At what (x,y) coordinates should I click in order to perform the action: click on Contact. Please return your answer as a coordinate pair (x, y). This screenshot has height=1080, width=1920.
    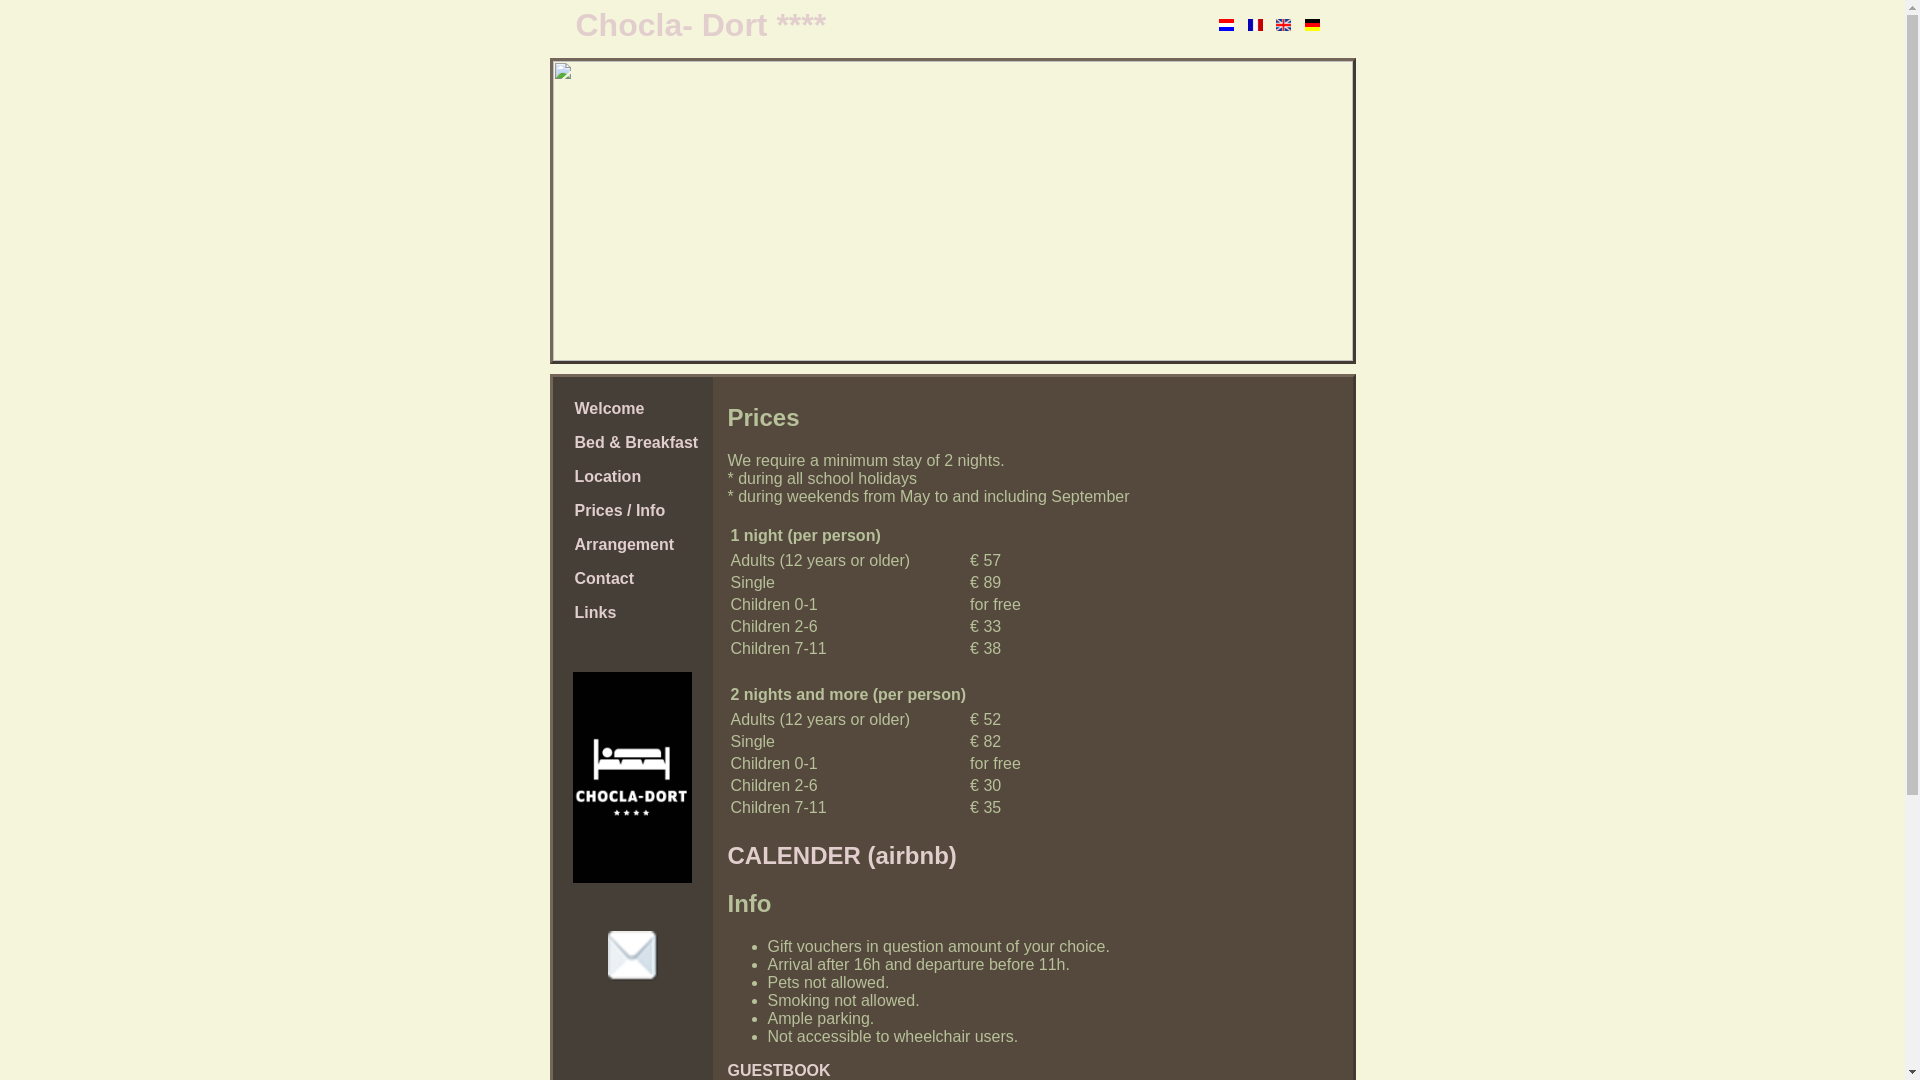
    Looking at the image, I should click on (632, 579).